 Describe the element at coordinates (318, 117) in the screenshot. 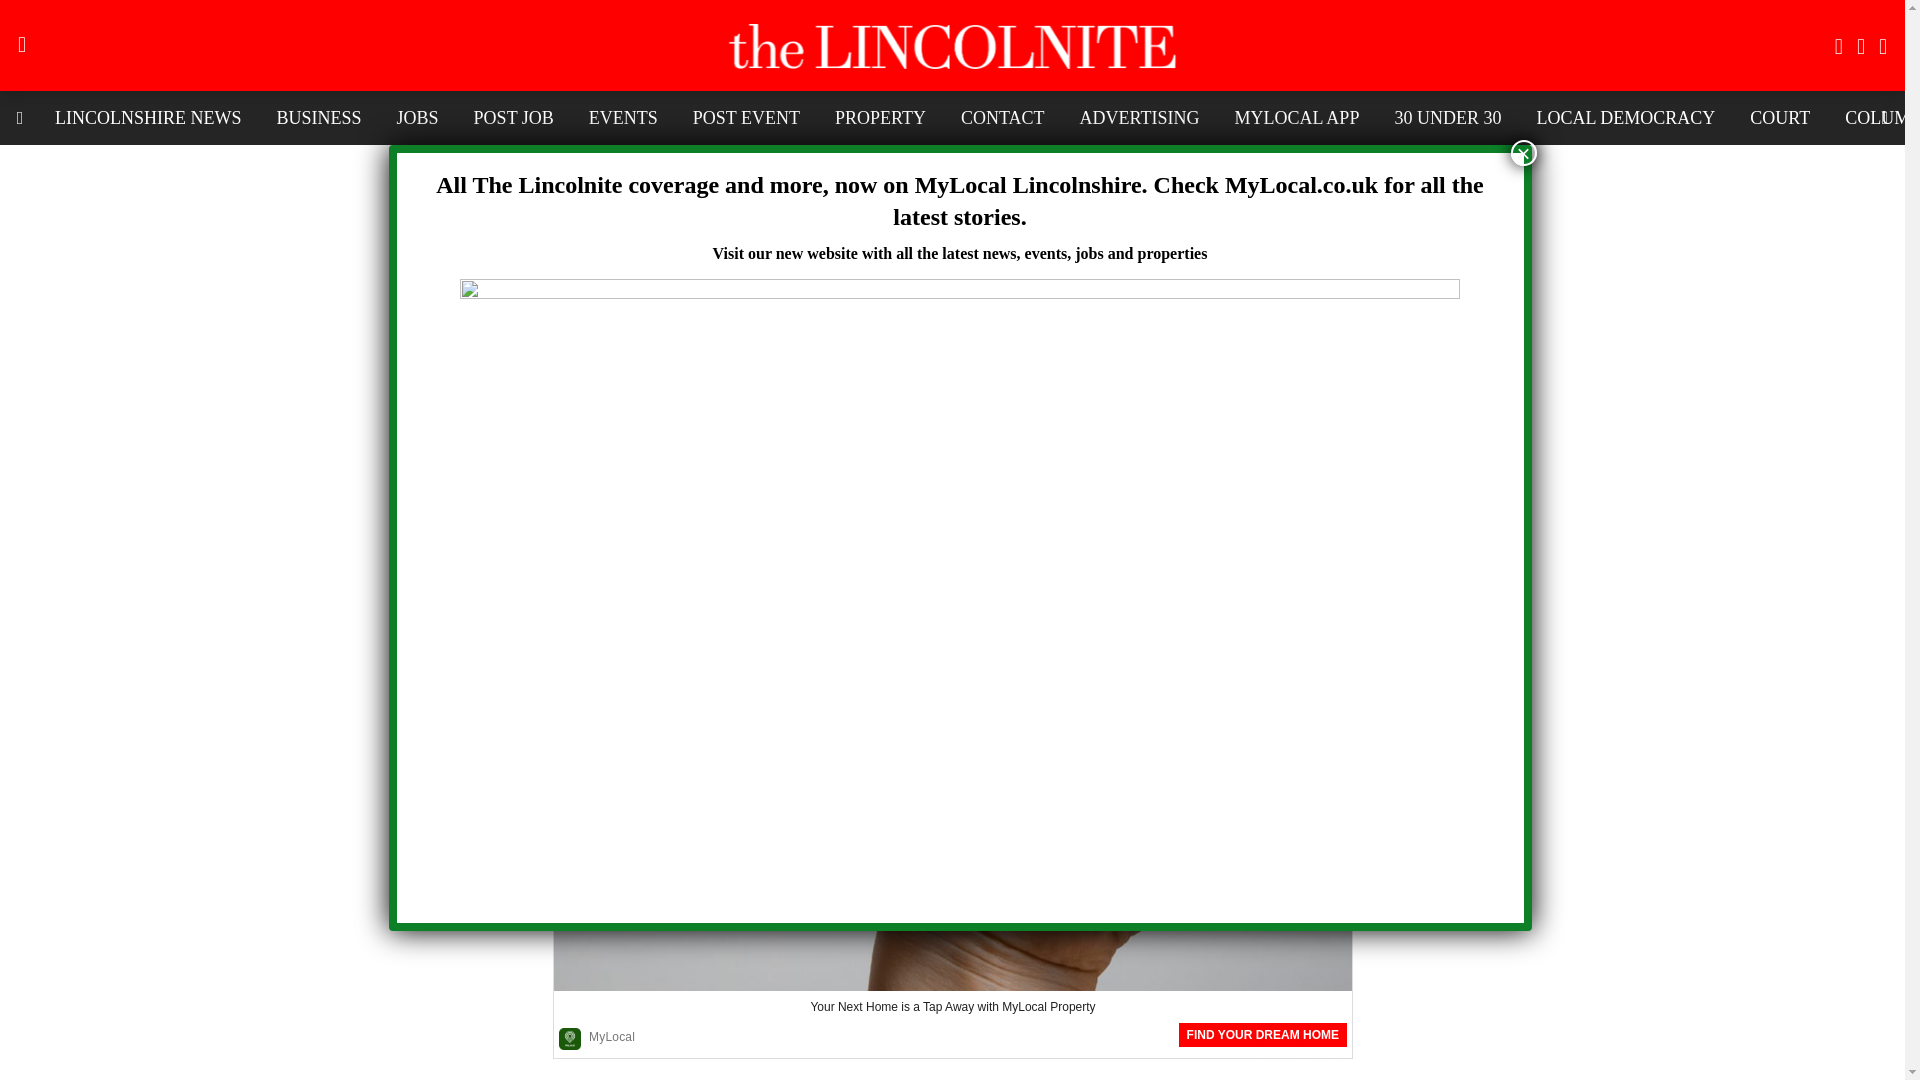

I see `BUSINESS` at that location.